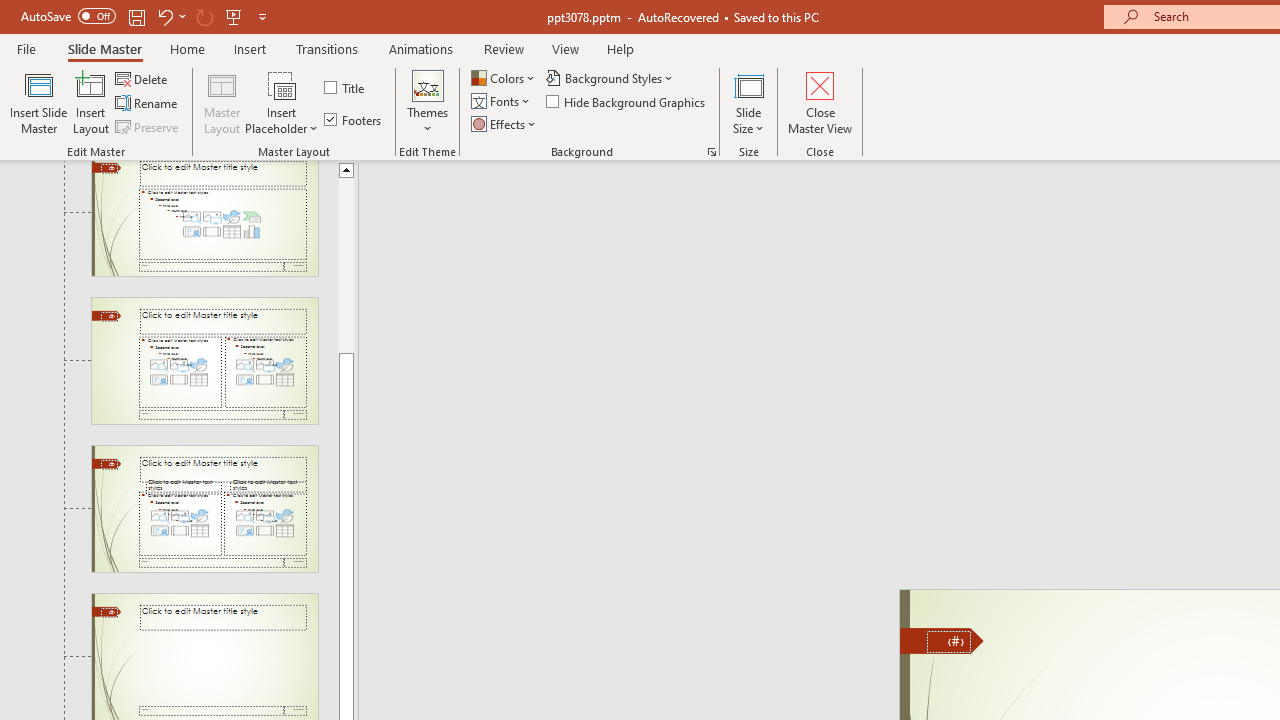 Image resolution: width=1280 pixels, height=720 pixels. What do you see at coordinates (948, 642) in the screenshot?
I see `Slide Number` at bounding box center [948, 642].